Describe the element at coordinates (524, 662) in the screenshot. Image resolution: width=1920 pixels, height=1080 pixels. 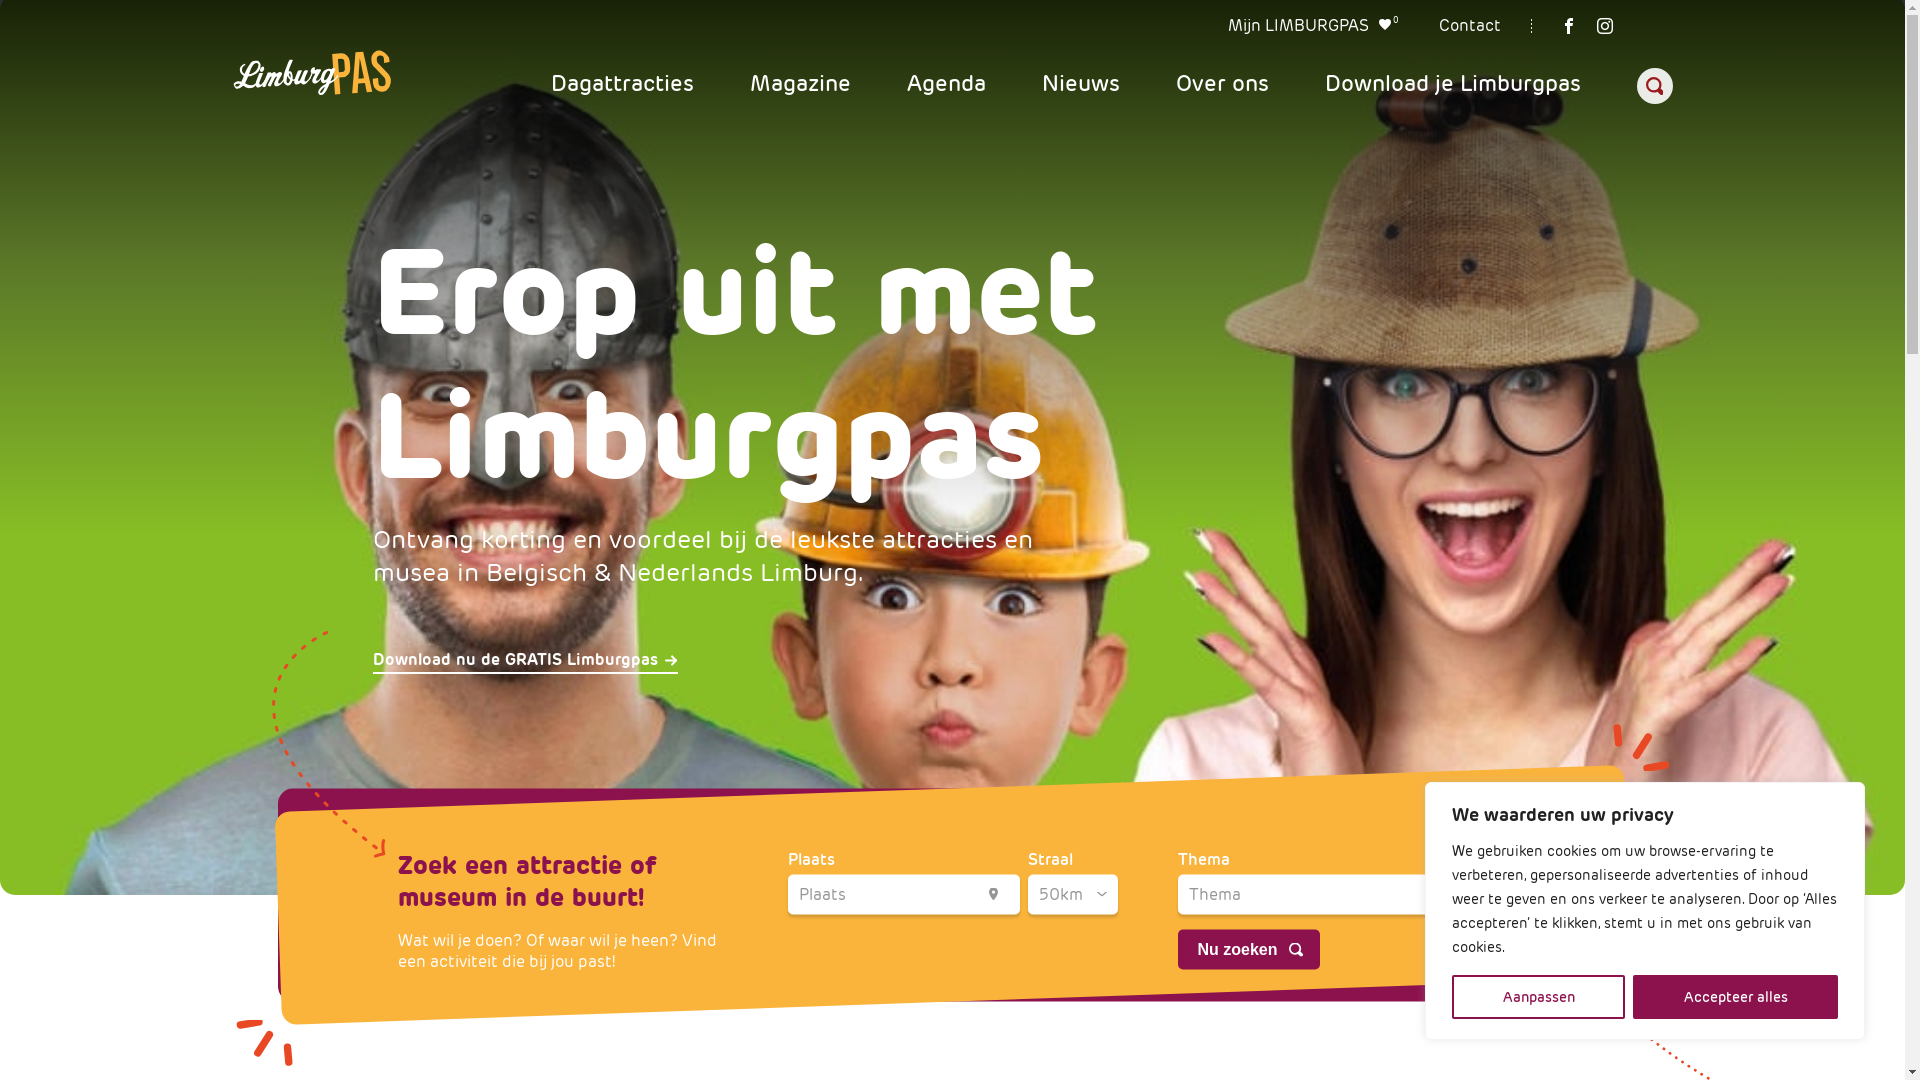
I see `Download nu de GRATIS Limburgpas` at that location.